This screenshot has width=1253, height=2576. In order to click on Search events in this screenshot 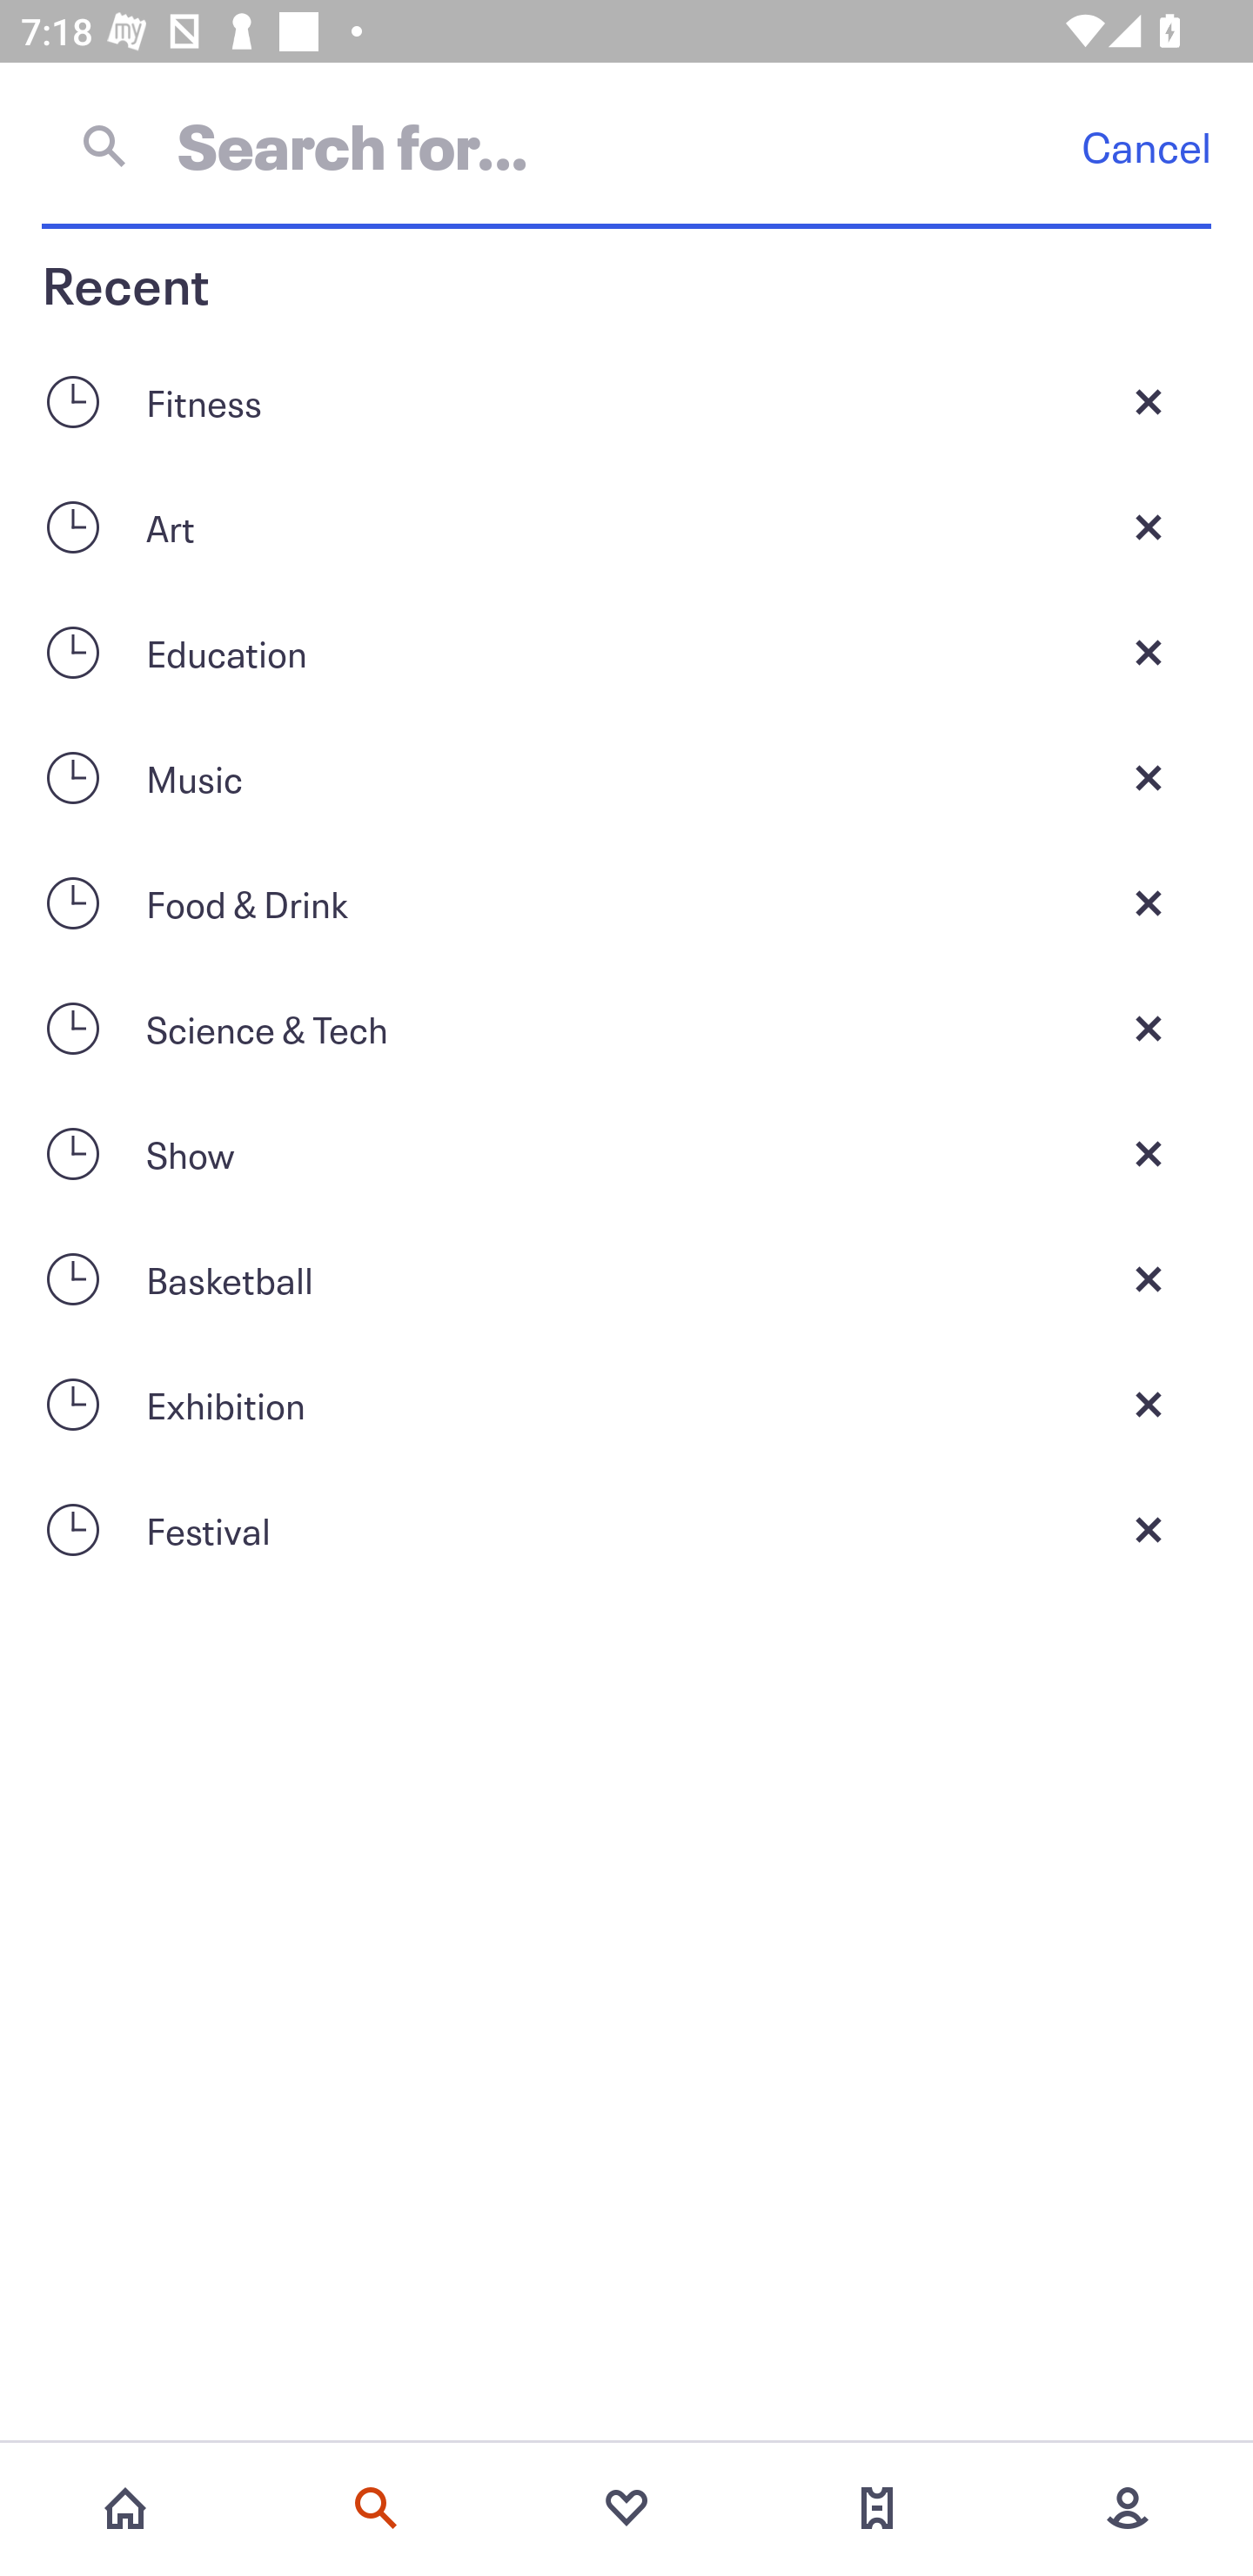, I will do `click(376, 2508)`.